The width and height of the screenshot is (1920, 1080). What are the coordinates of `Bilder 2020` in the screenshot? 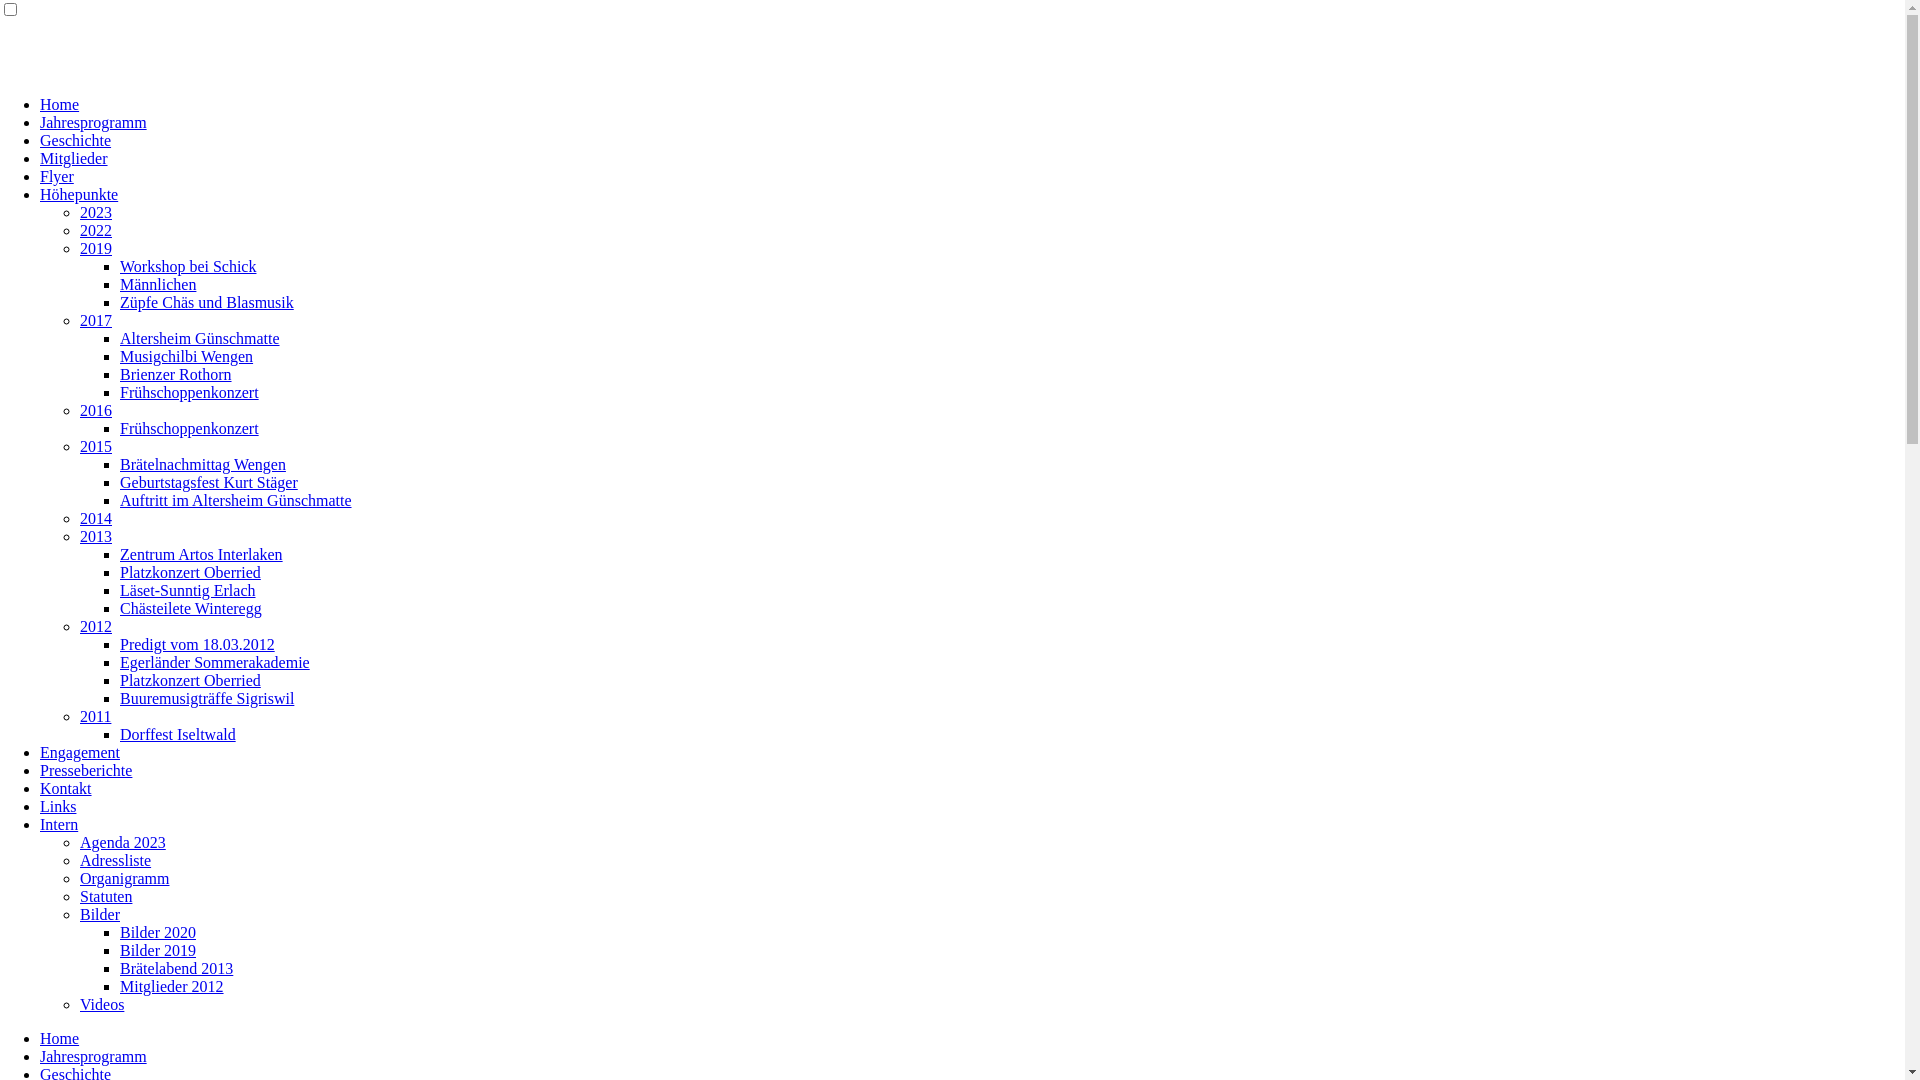 It's located at (158, 932).